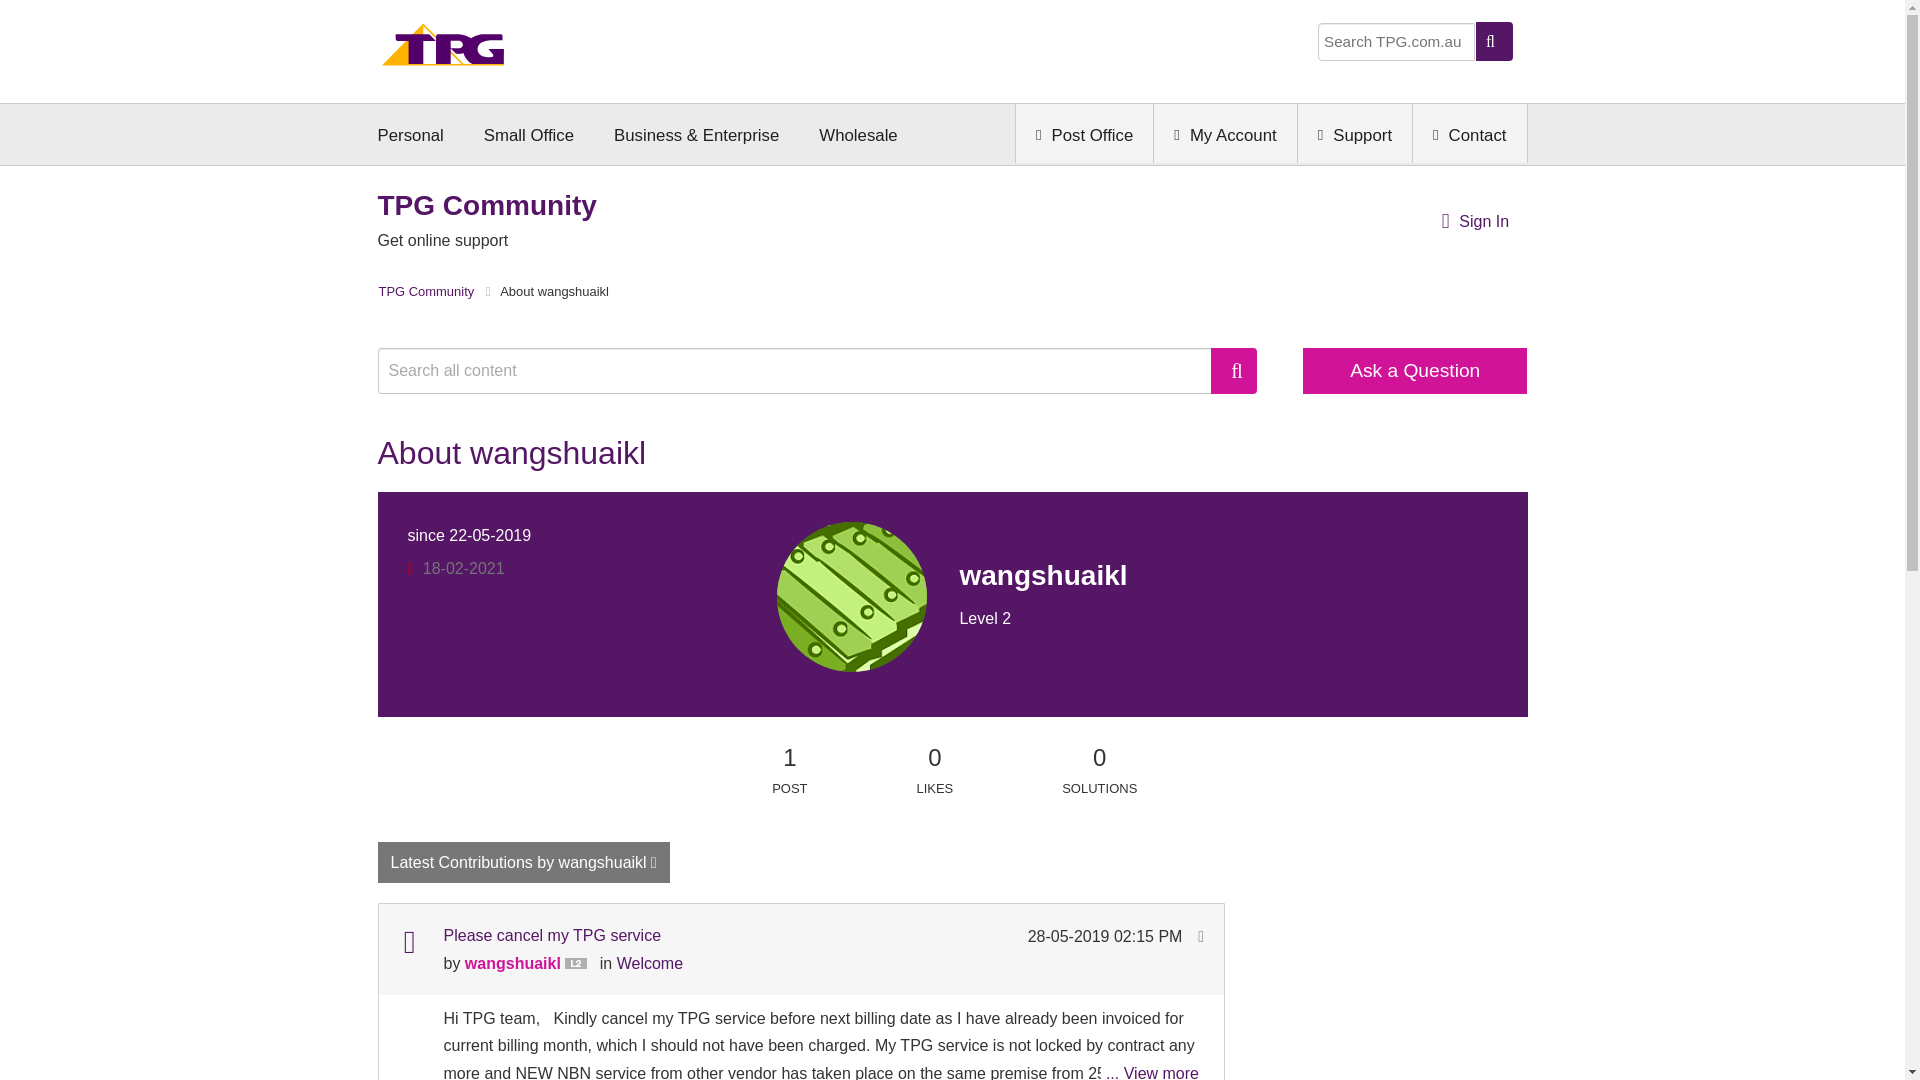  What do you see at coordinates (443, 50) in the screenshot?
I see `Home` at bounding box center [443, 50].